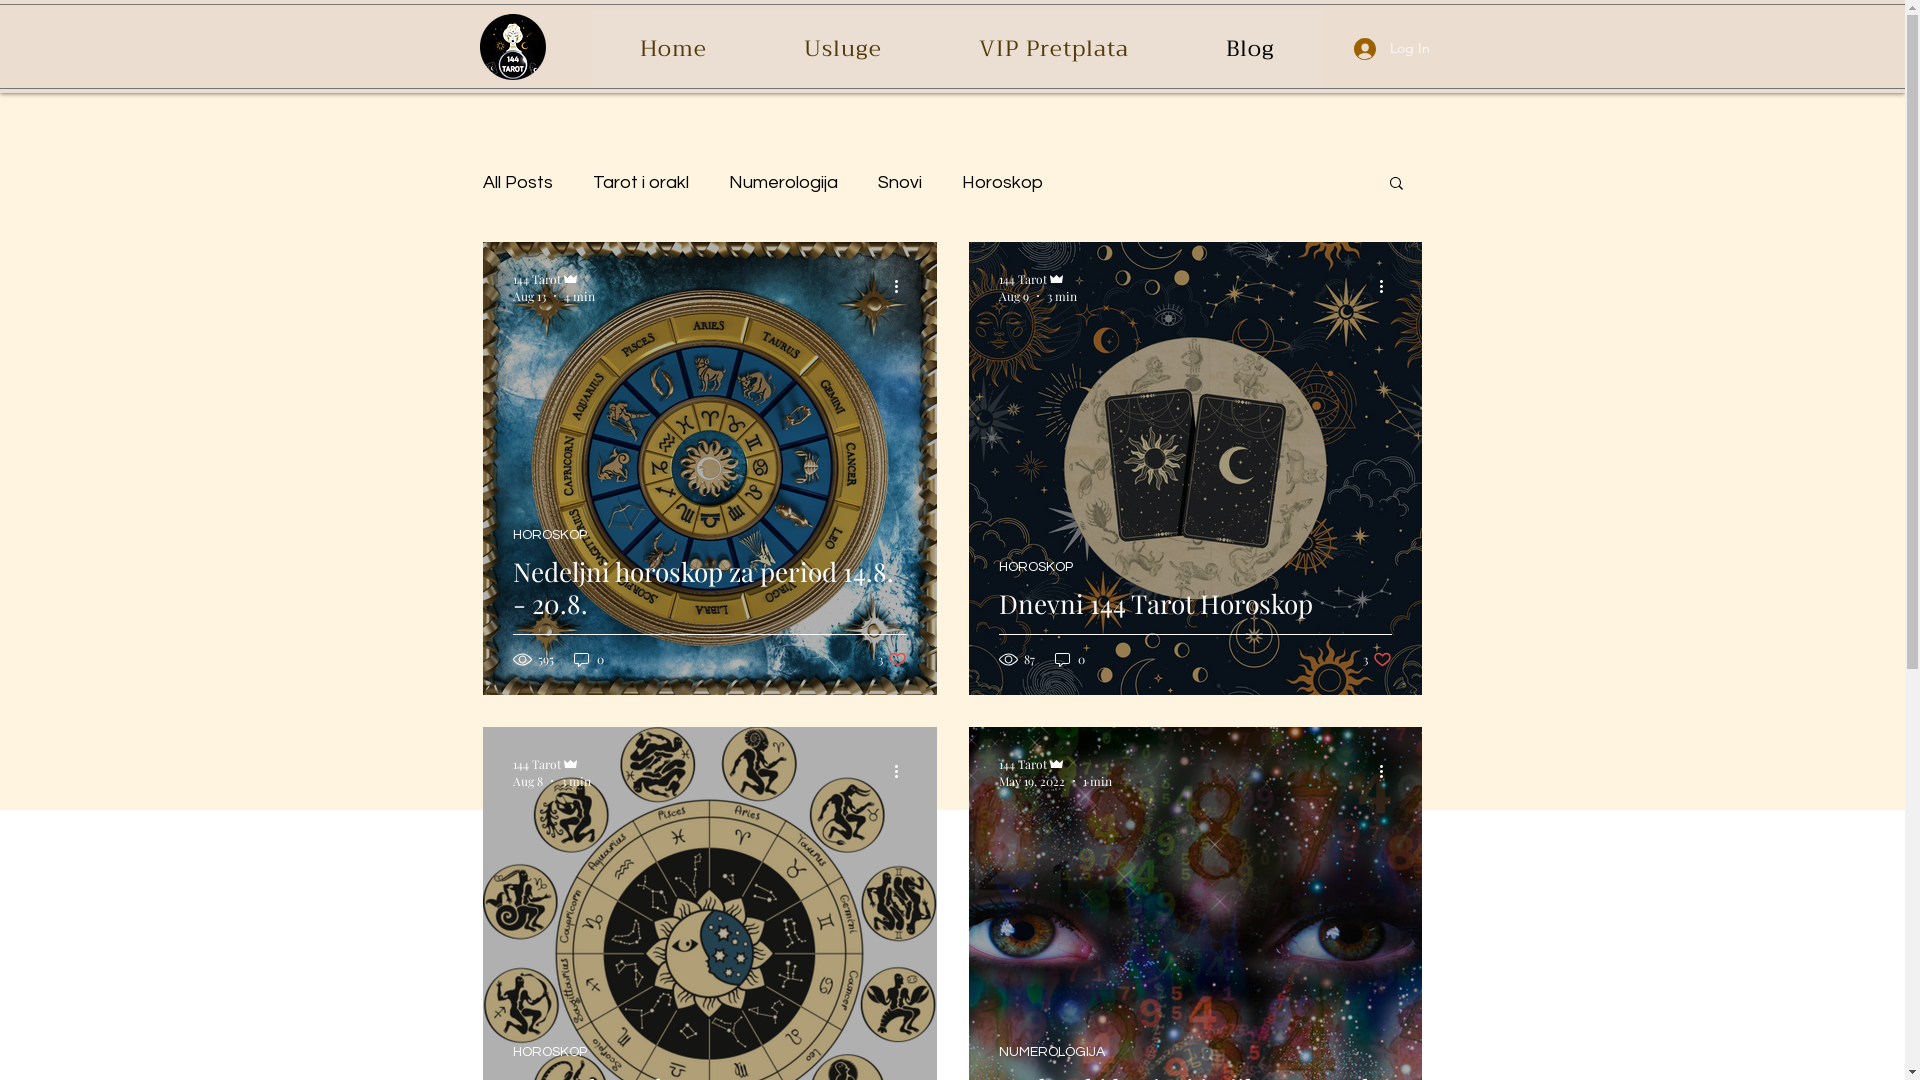 The height and width of the screenshot is (1080, 1920). What do you see at coordinates (782, 182) in the screenshot?
I see `Numerologija` at bounding box center [782, 182].